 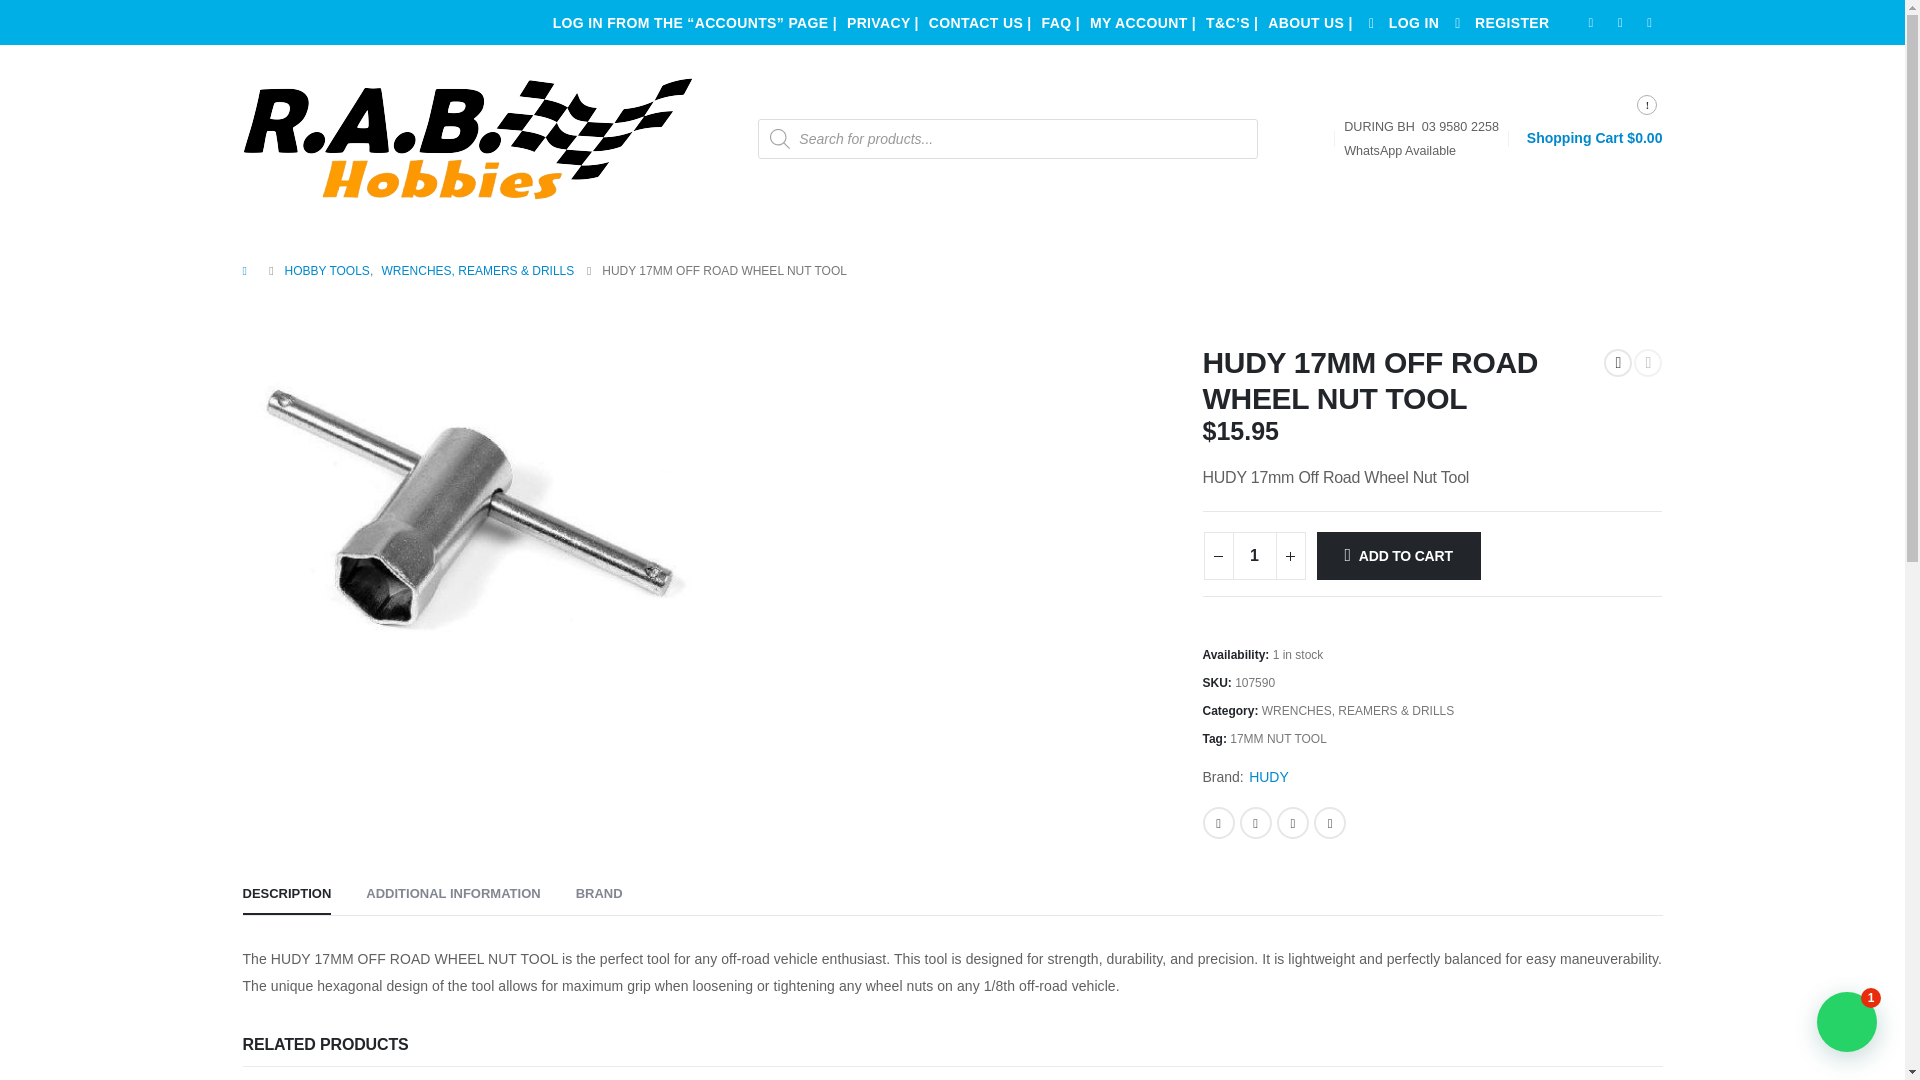 I want to click on Email, so click(x=1329, y=822).